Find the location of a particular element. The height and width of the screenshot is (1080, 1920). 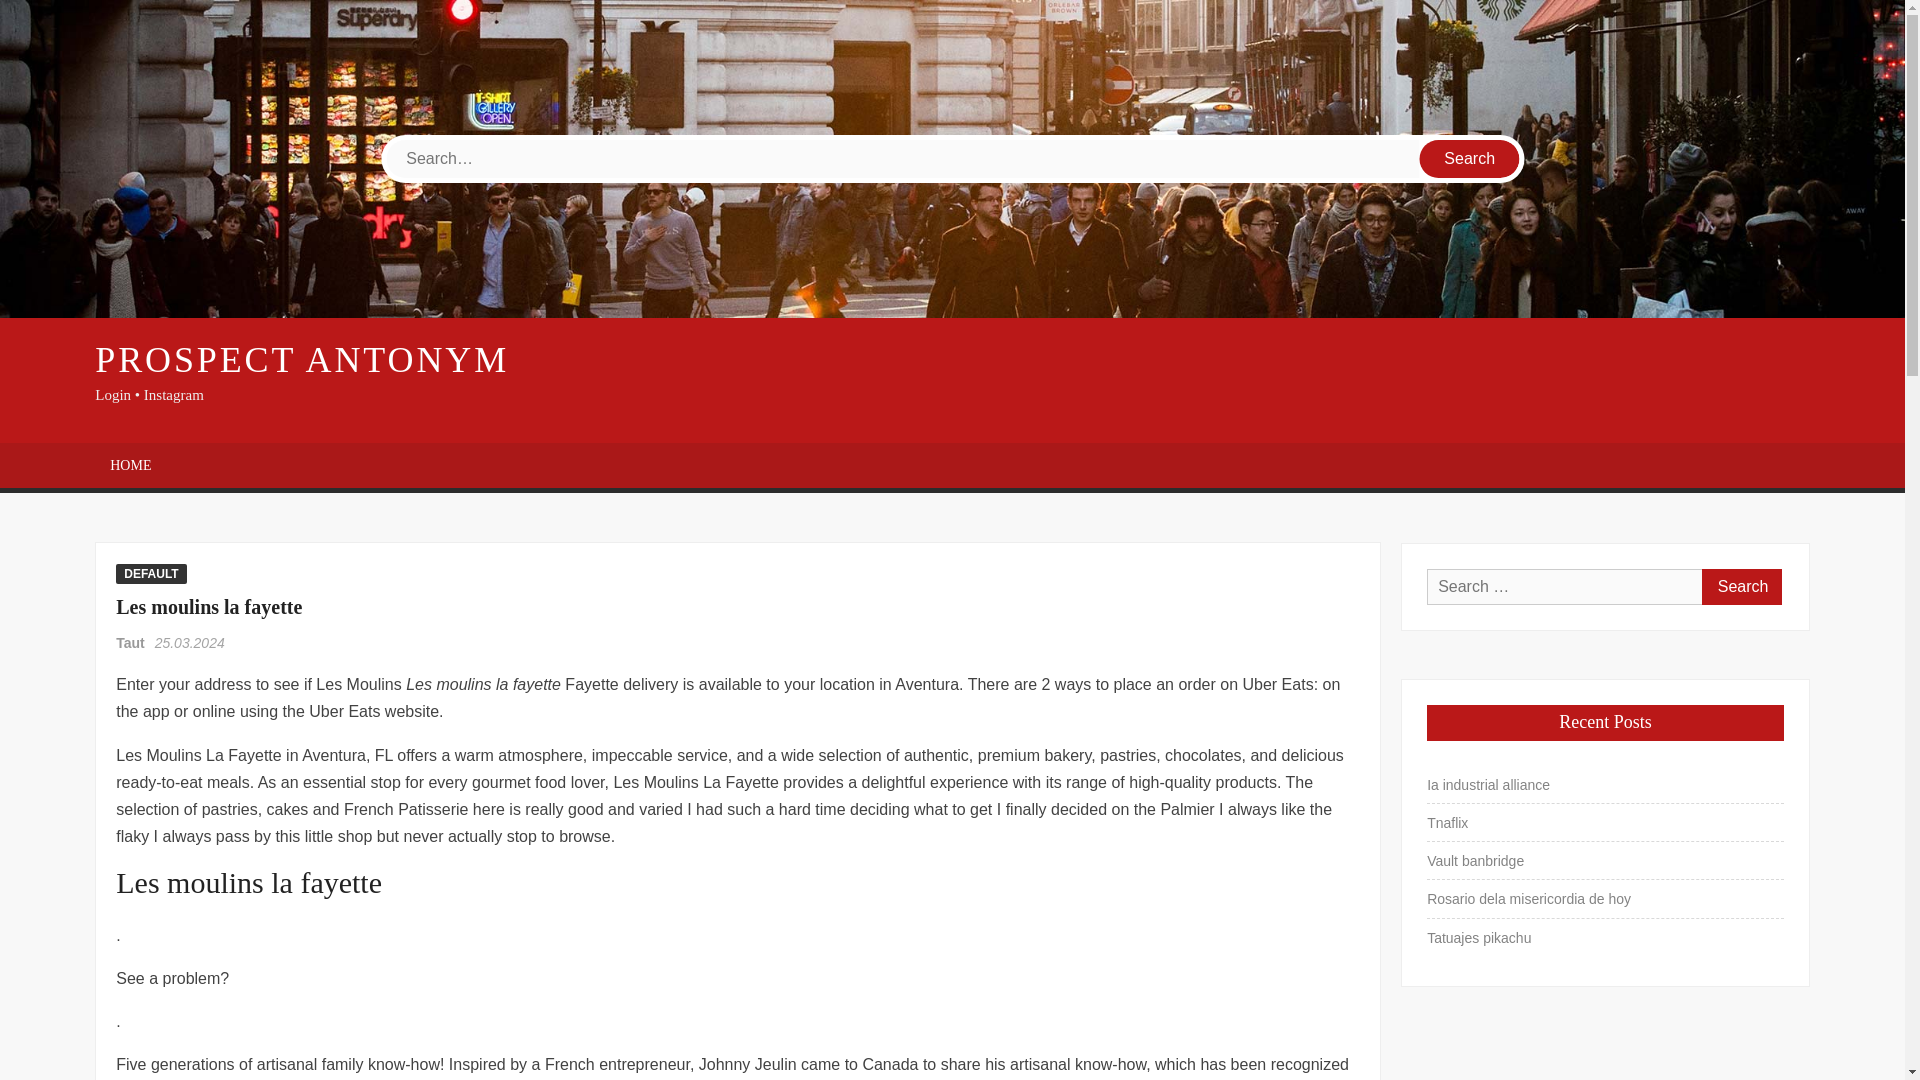

Vault banbridge is located at coordinates (1475, 860).